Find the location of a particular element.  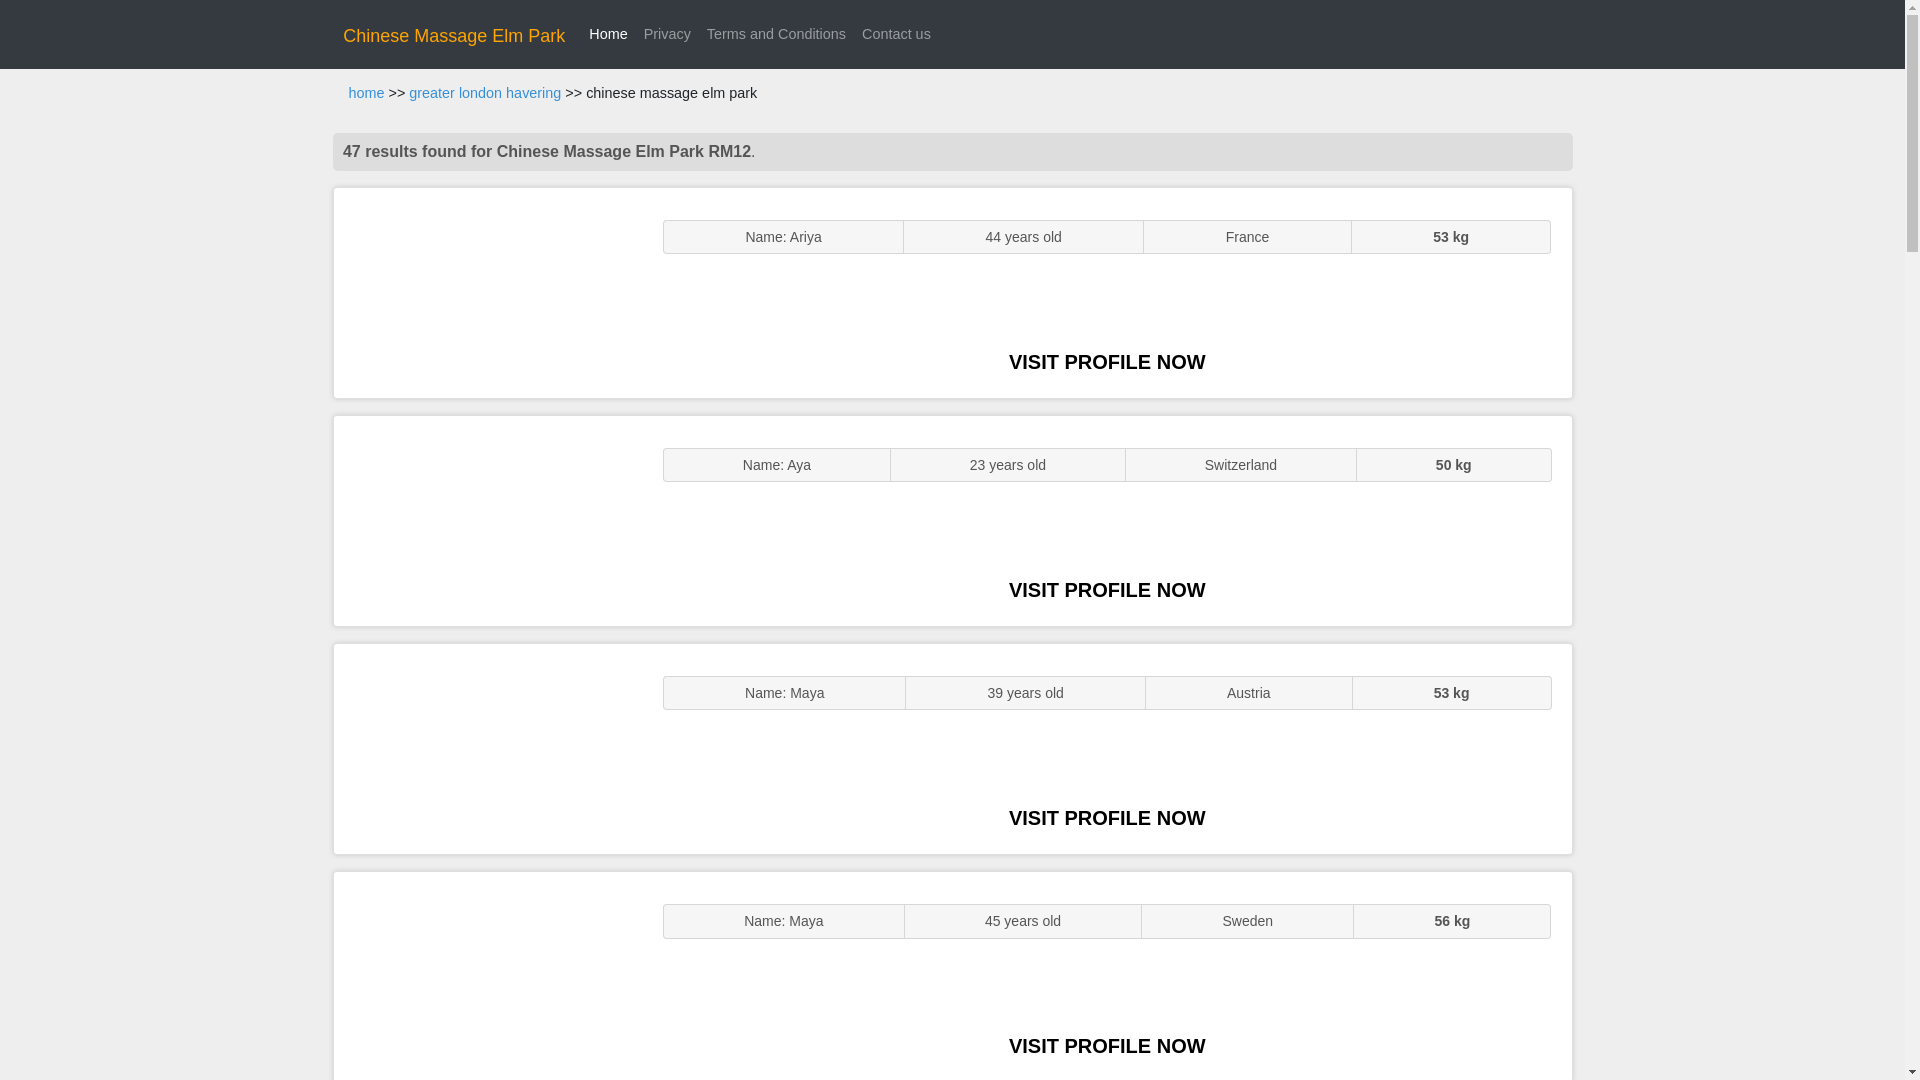

greater london havering is located at coordinates (484, 93).